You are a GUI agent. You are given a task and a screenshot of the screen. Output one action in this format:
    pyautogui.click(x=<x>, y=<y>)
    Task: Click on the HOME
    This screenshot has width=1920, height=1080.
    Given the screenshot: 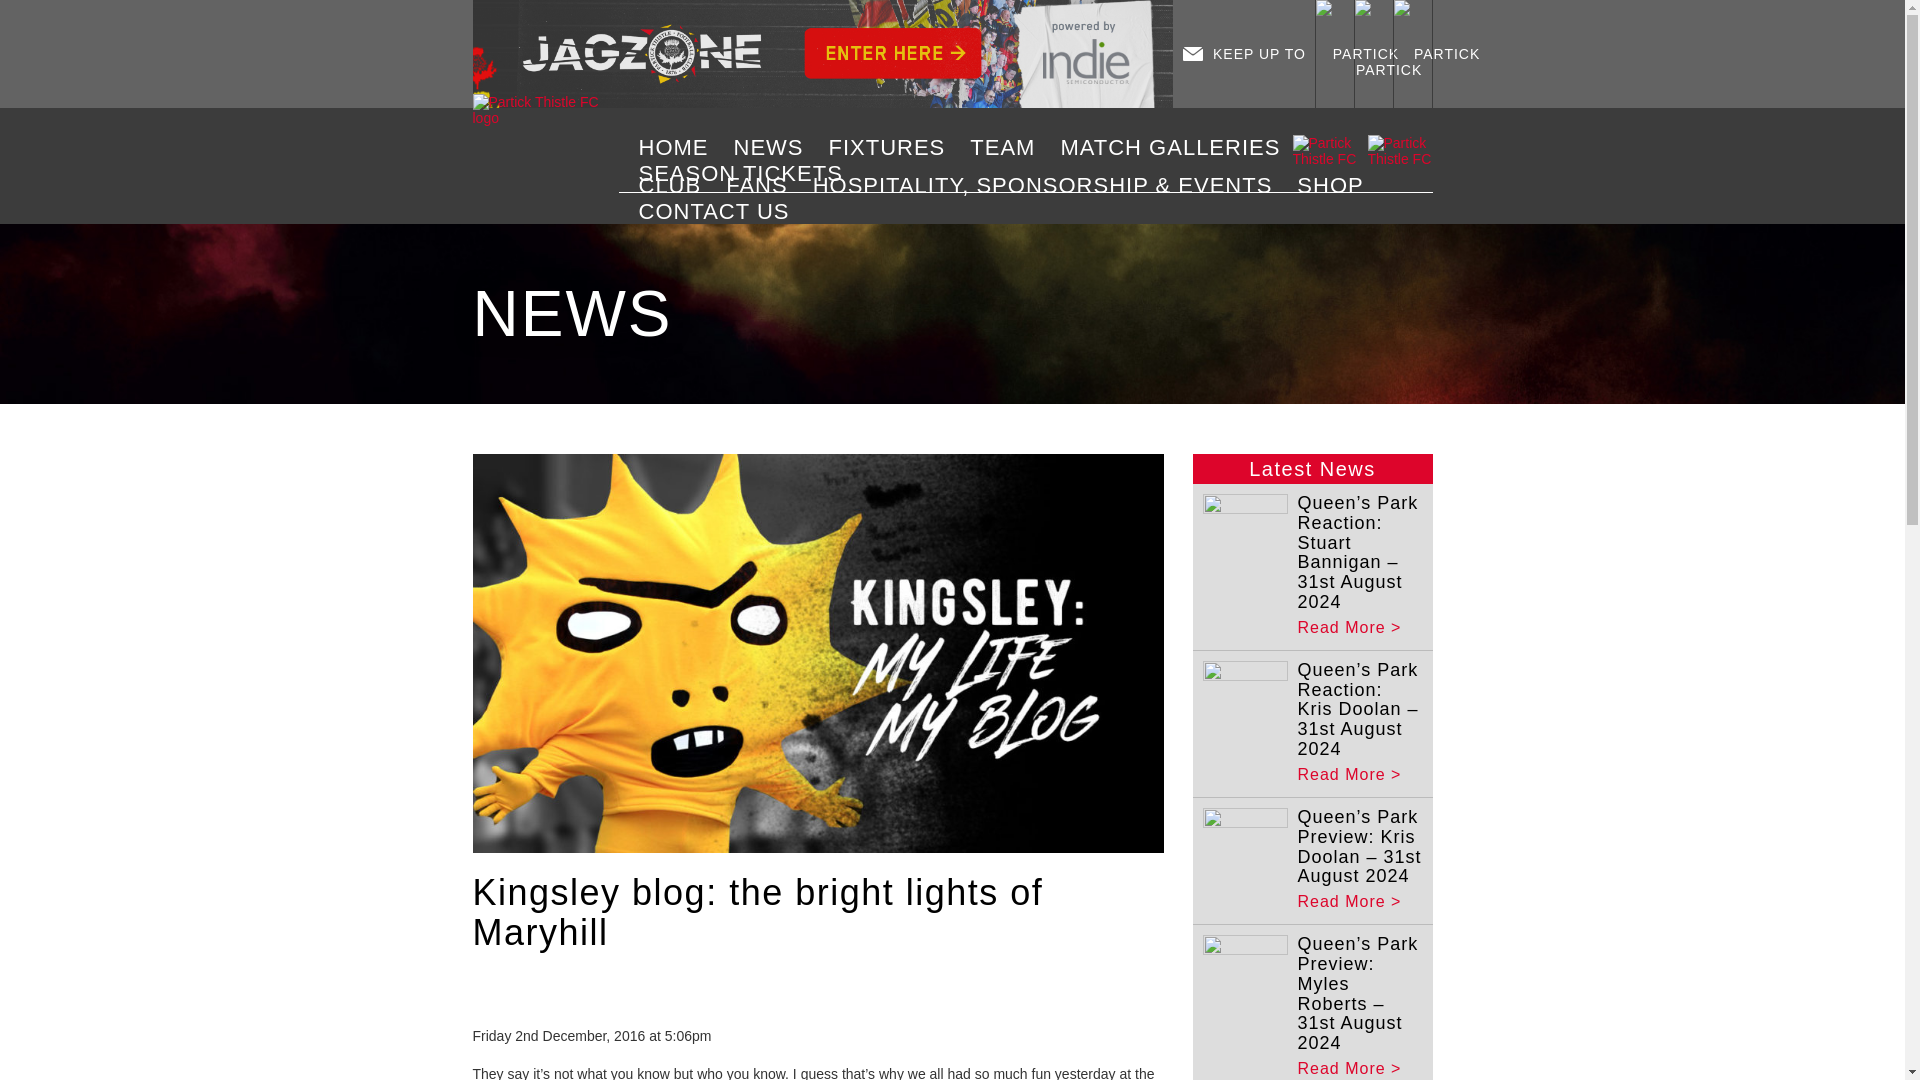 What is the action you would take?
    pyautogui.click(x=681, y=148)
    